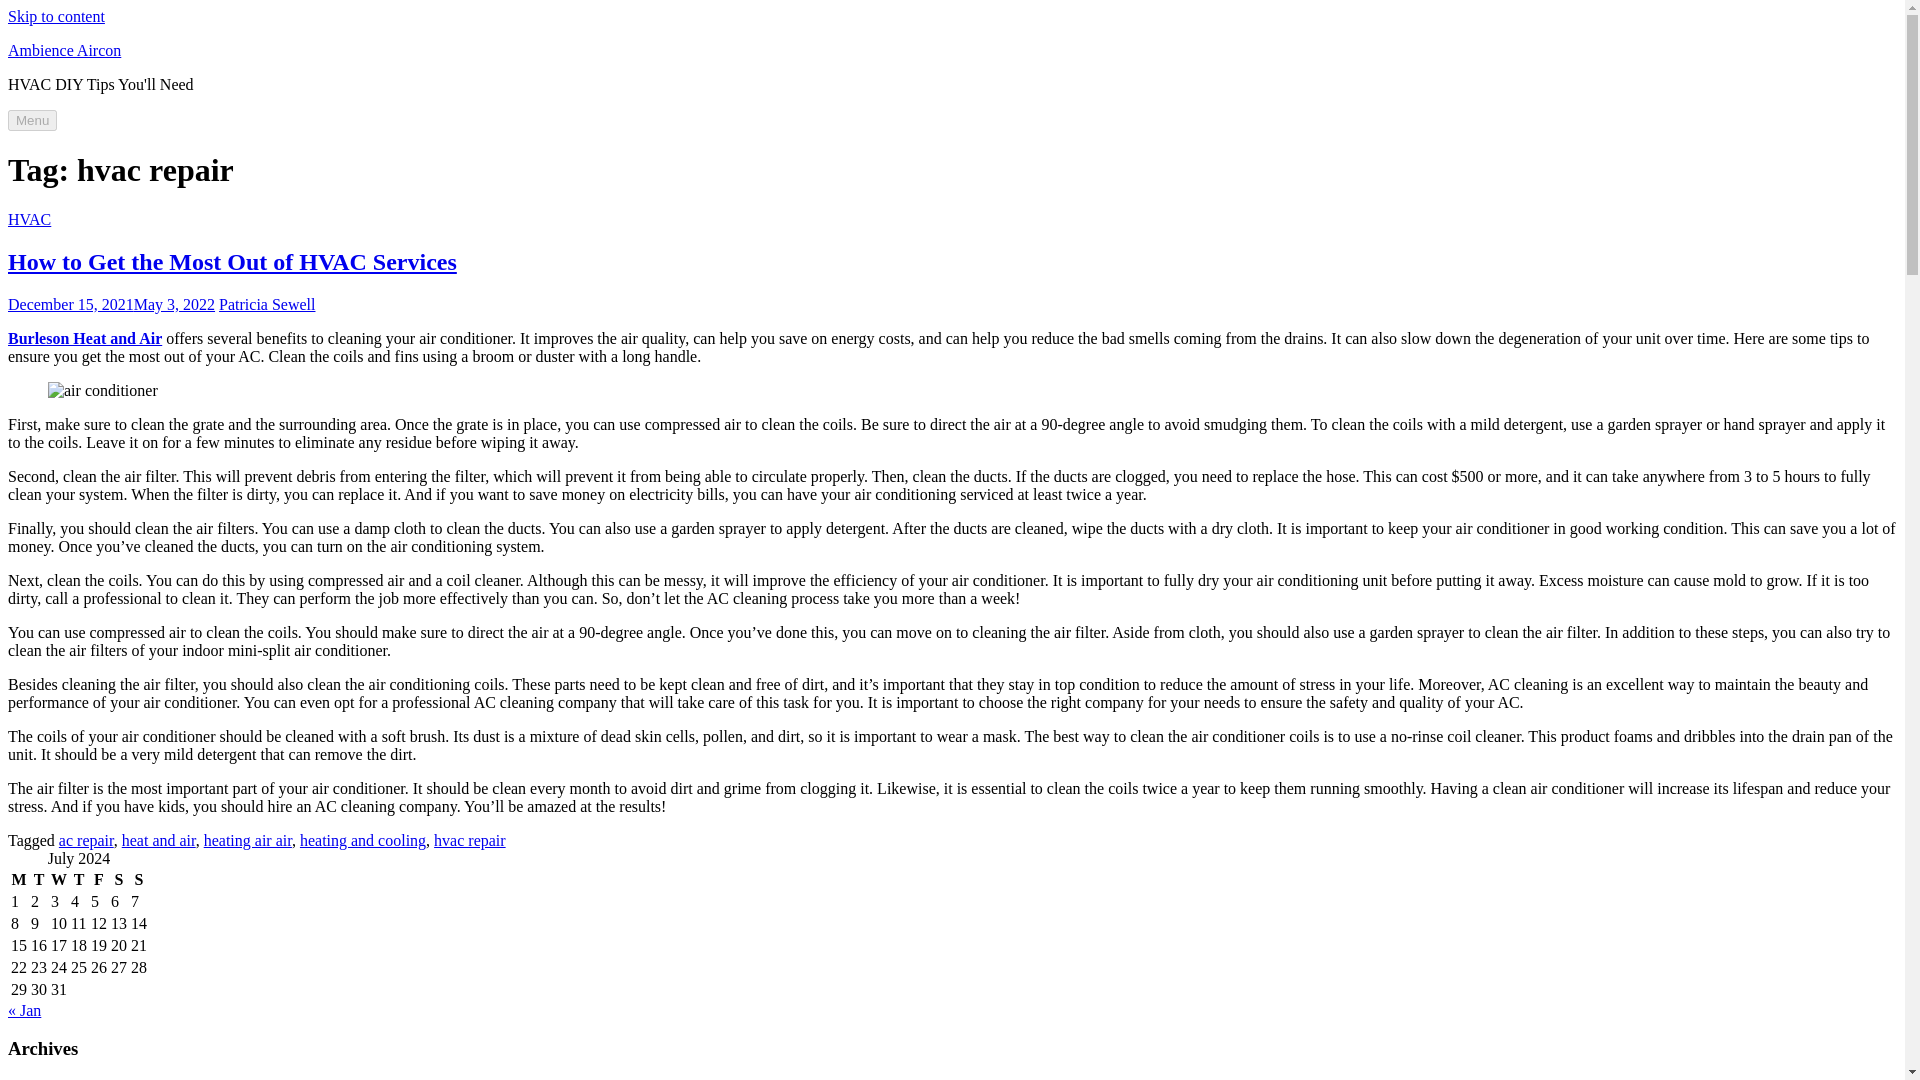  I want to click on Burleson Heat and Air, so click(84, 338).